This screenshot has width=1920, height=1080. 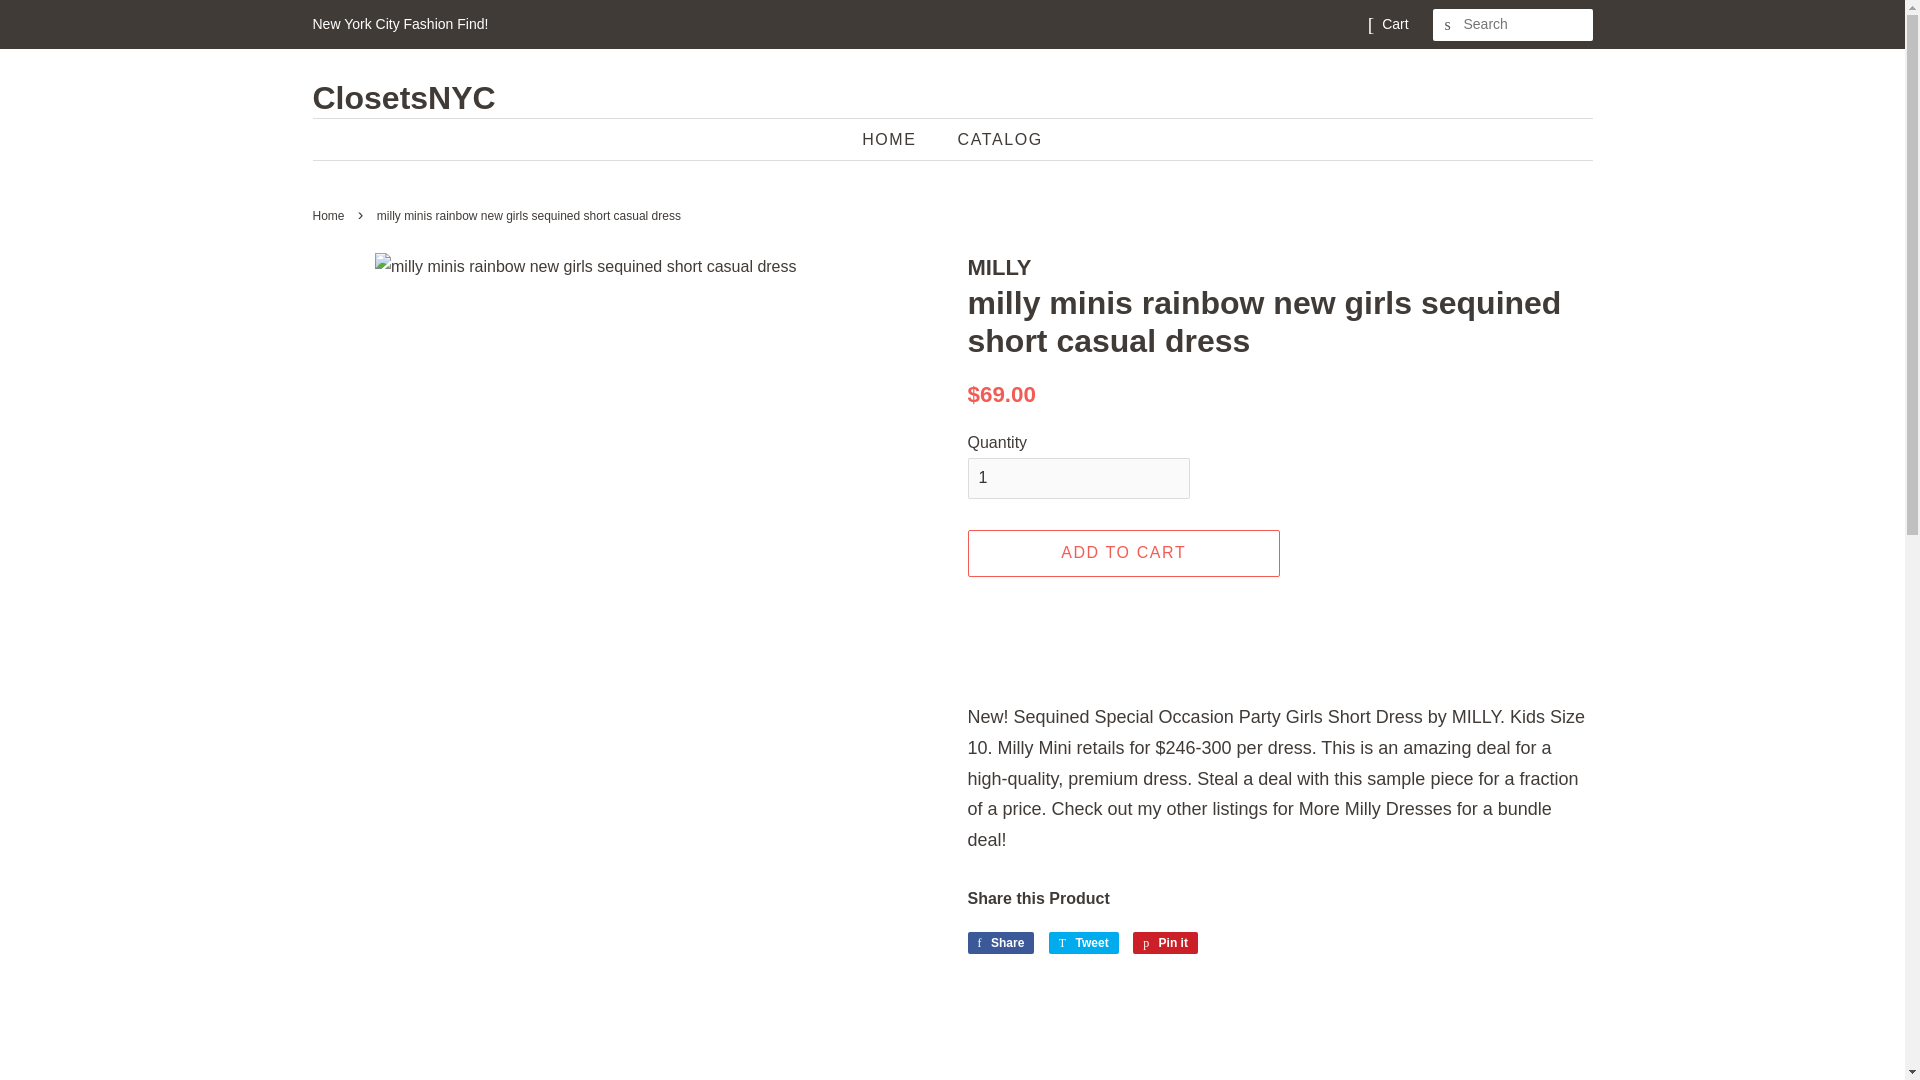 I want to click on ClosetsNYC, so click(x=1448, y=25).